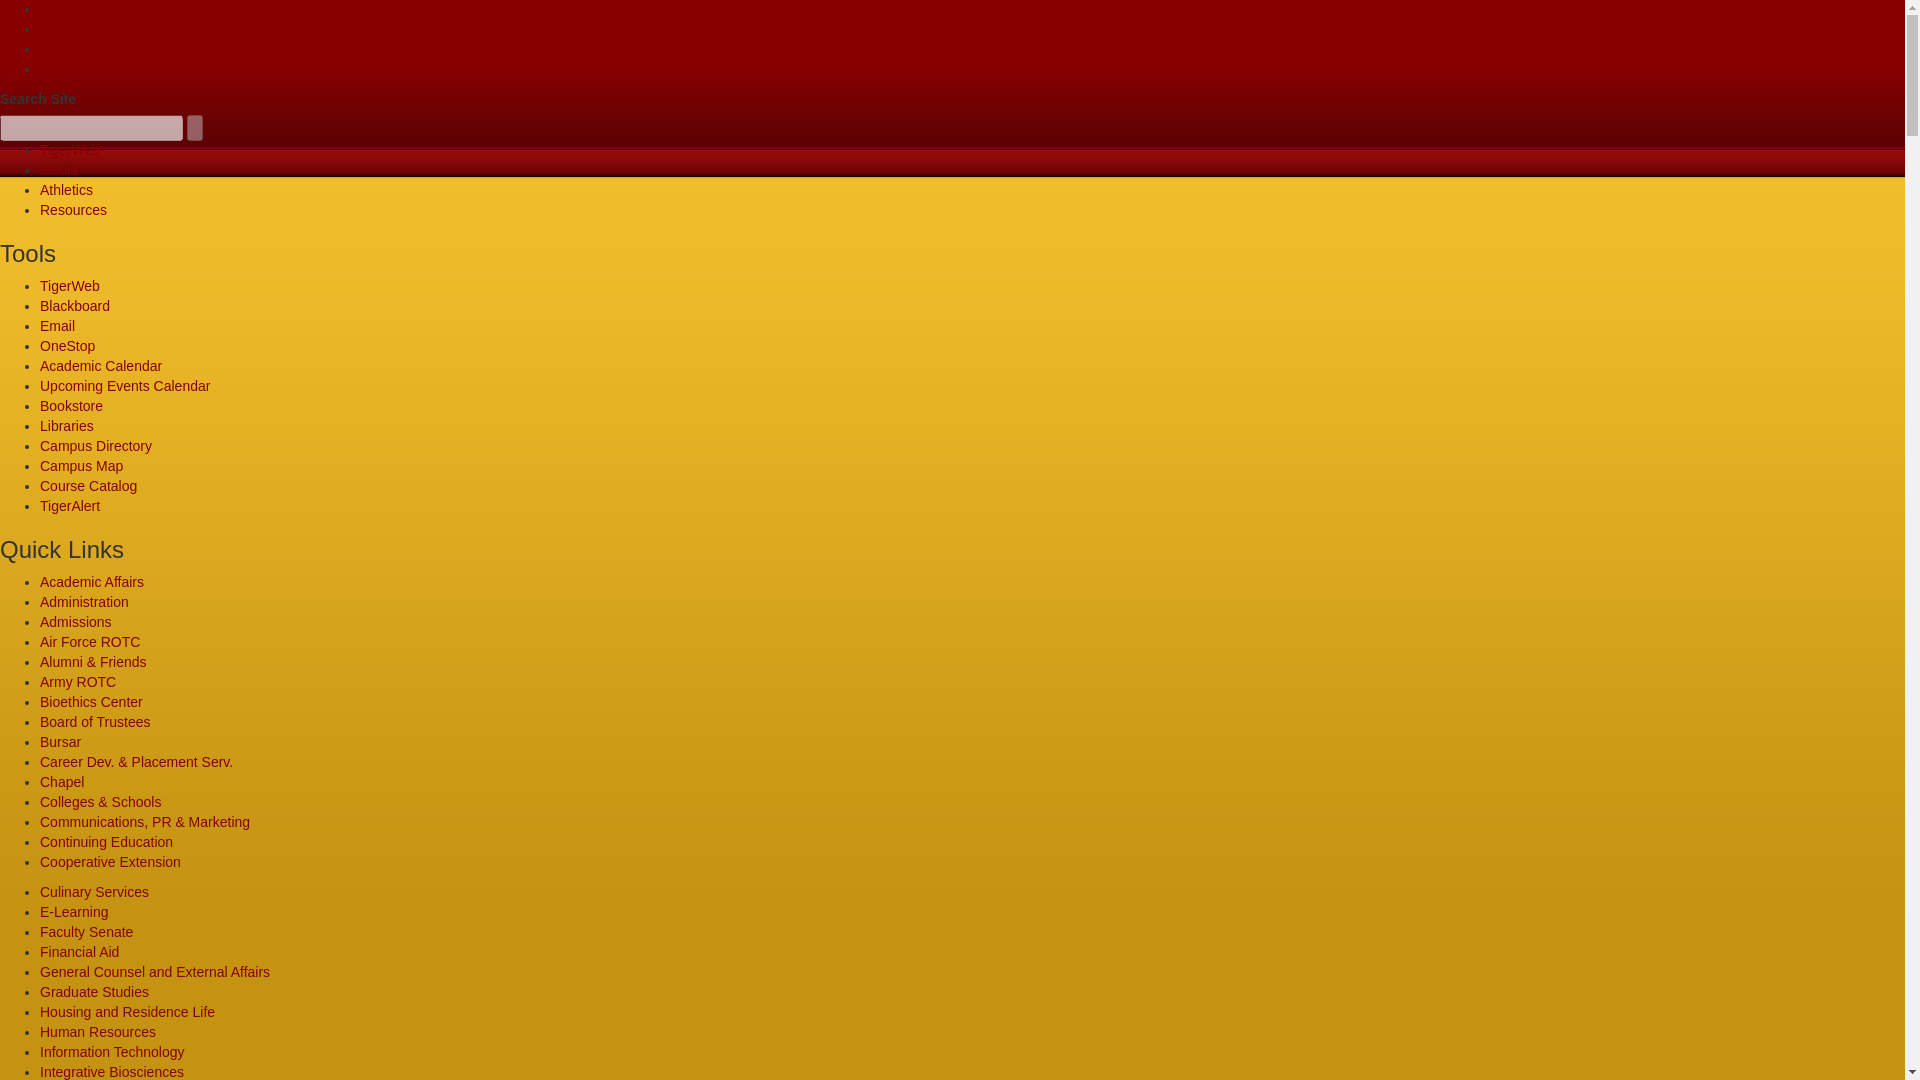 This screenshot has width=1920, height=1080. What do you see at coordinates (74, 912) in the screenshot?
I see `E-Learning` at bounding box center [74, 912].